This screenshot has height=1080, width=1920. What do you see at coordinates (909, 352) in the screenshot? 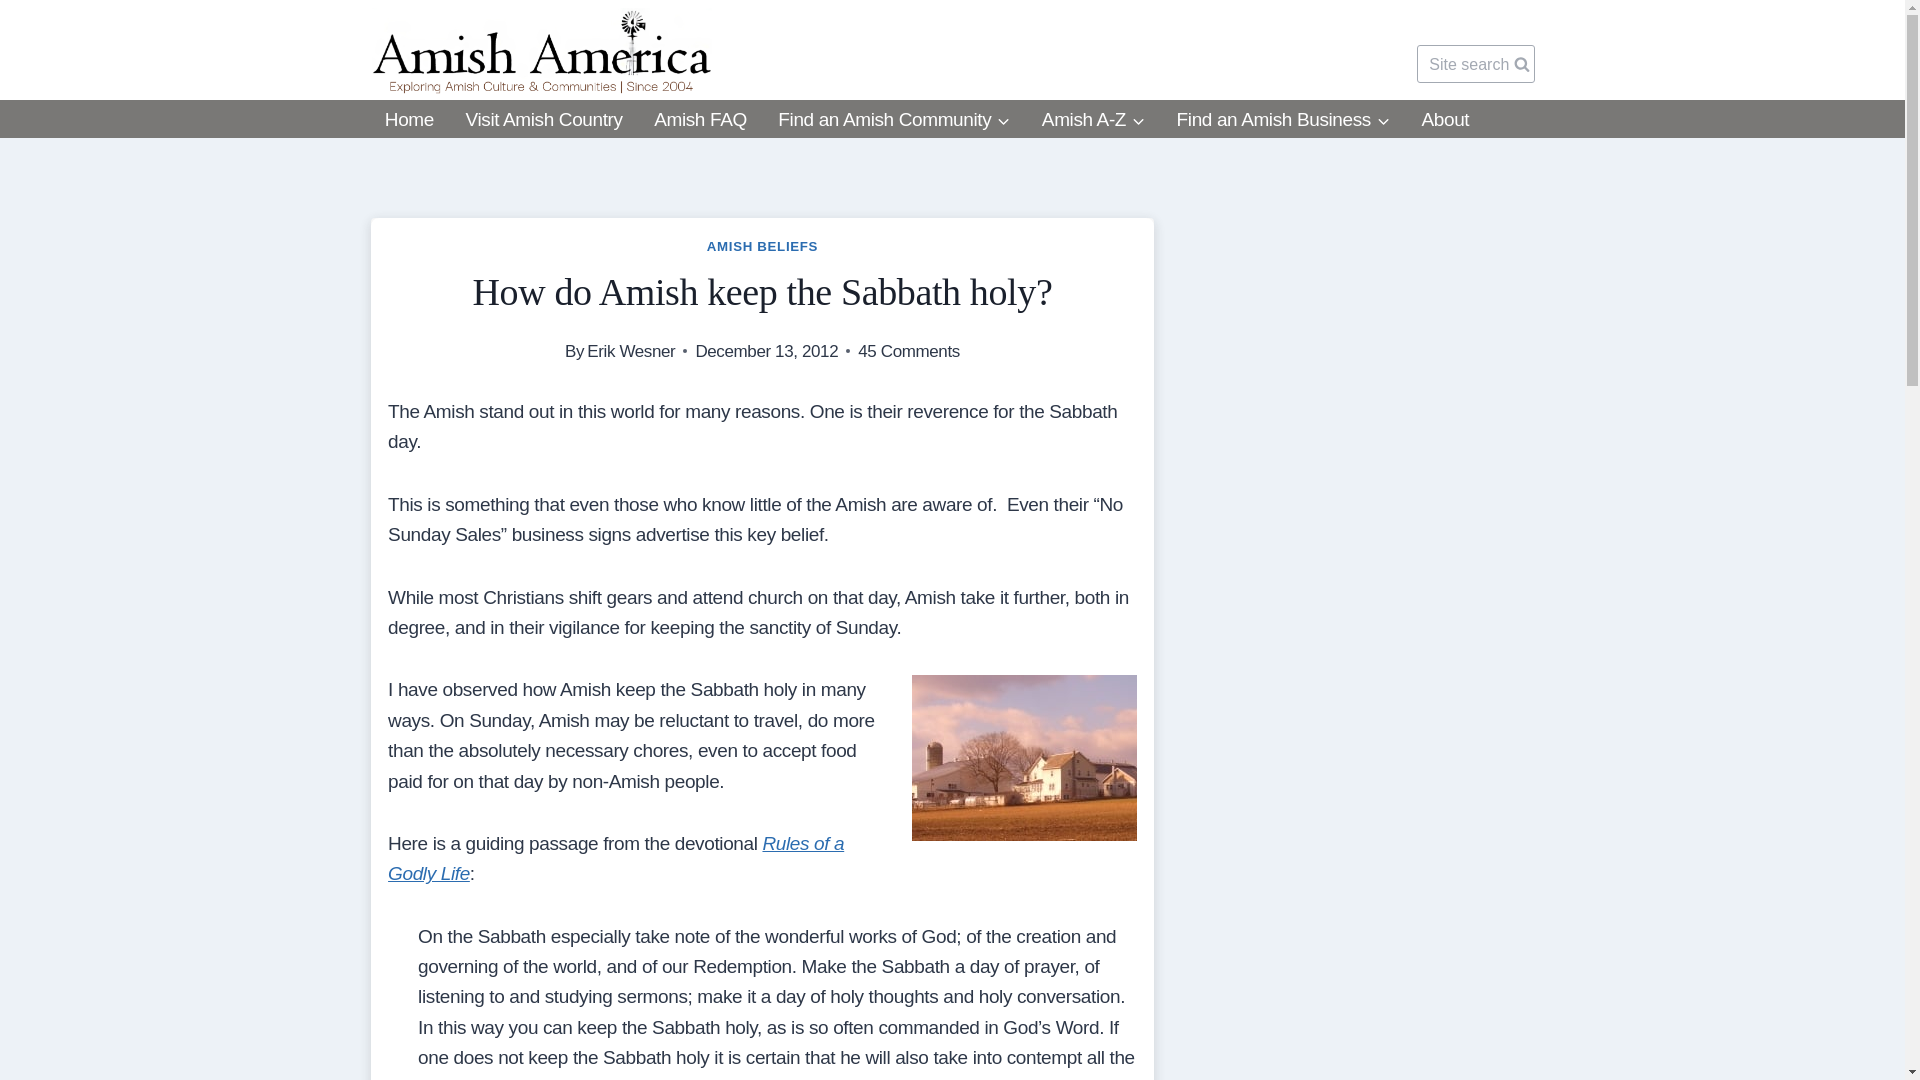
I see `45 Comments` at bounding box center [909, 352].